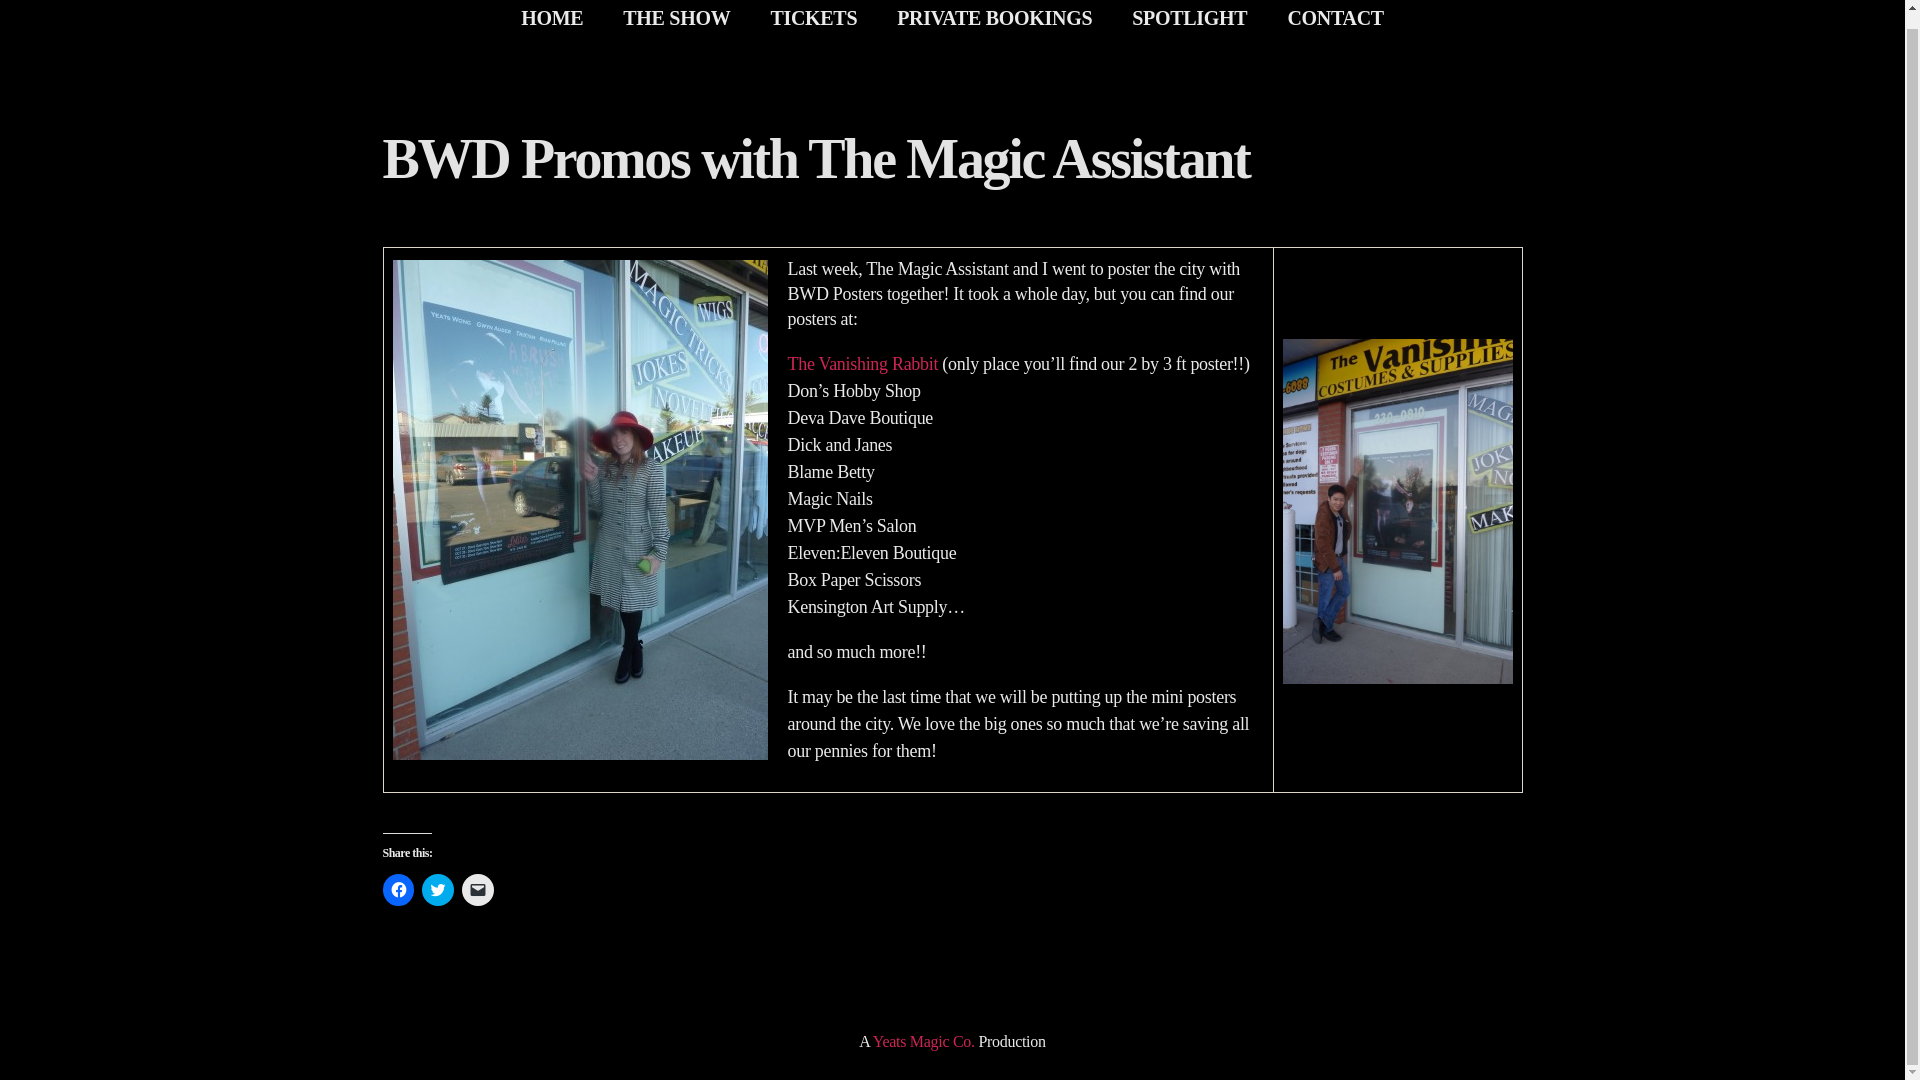 The height and width of the screenshot is (1080, 1920). What do you see at coordinates (994, 20) in the screenshot?
I see `PRIVATE BOOKINGS` at bounding box center [994, 20].